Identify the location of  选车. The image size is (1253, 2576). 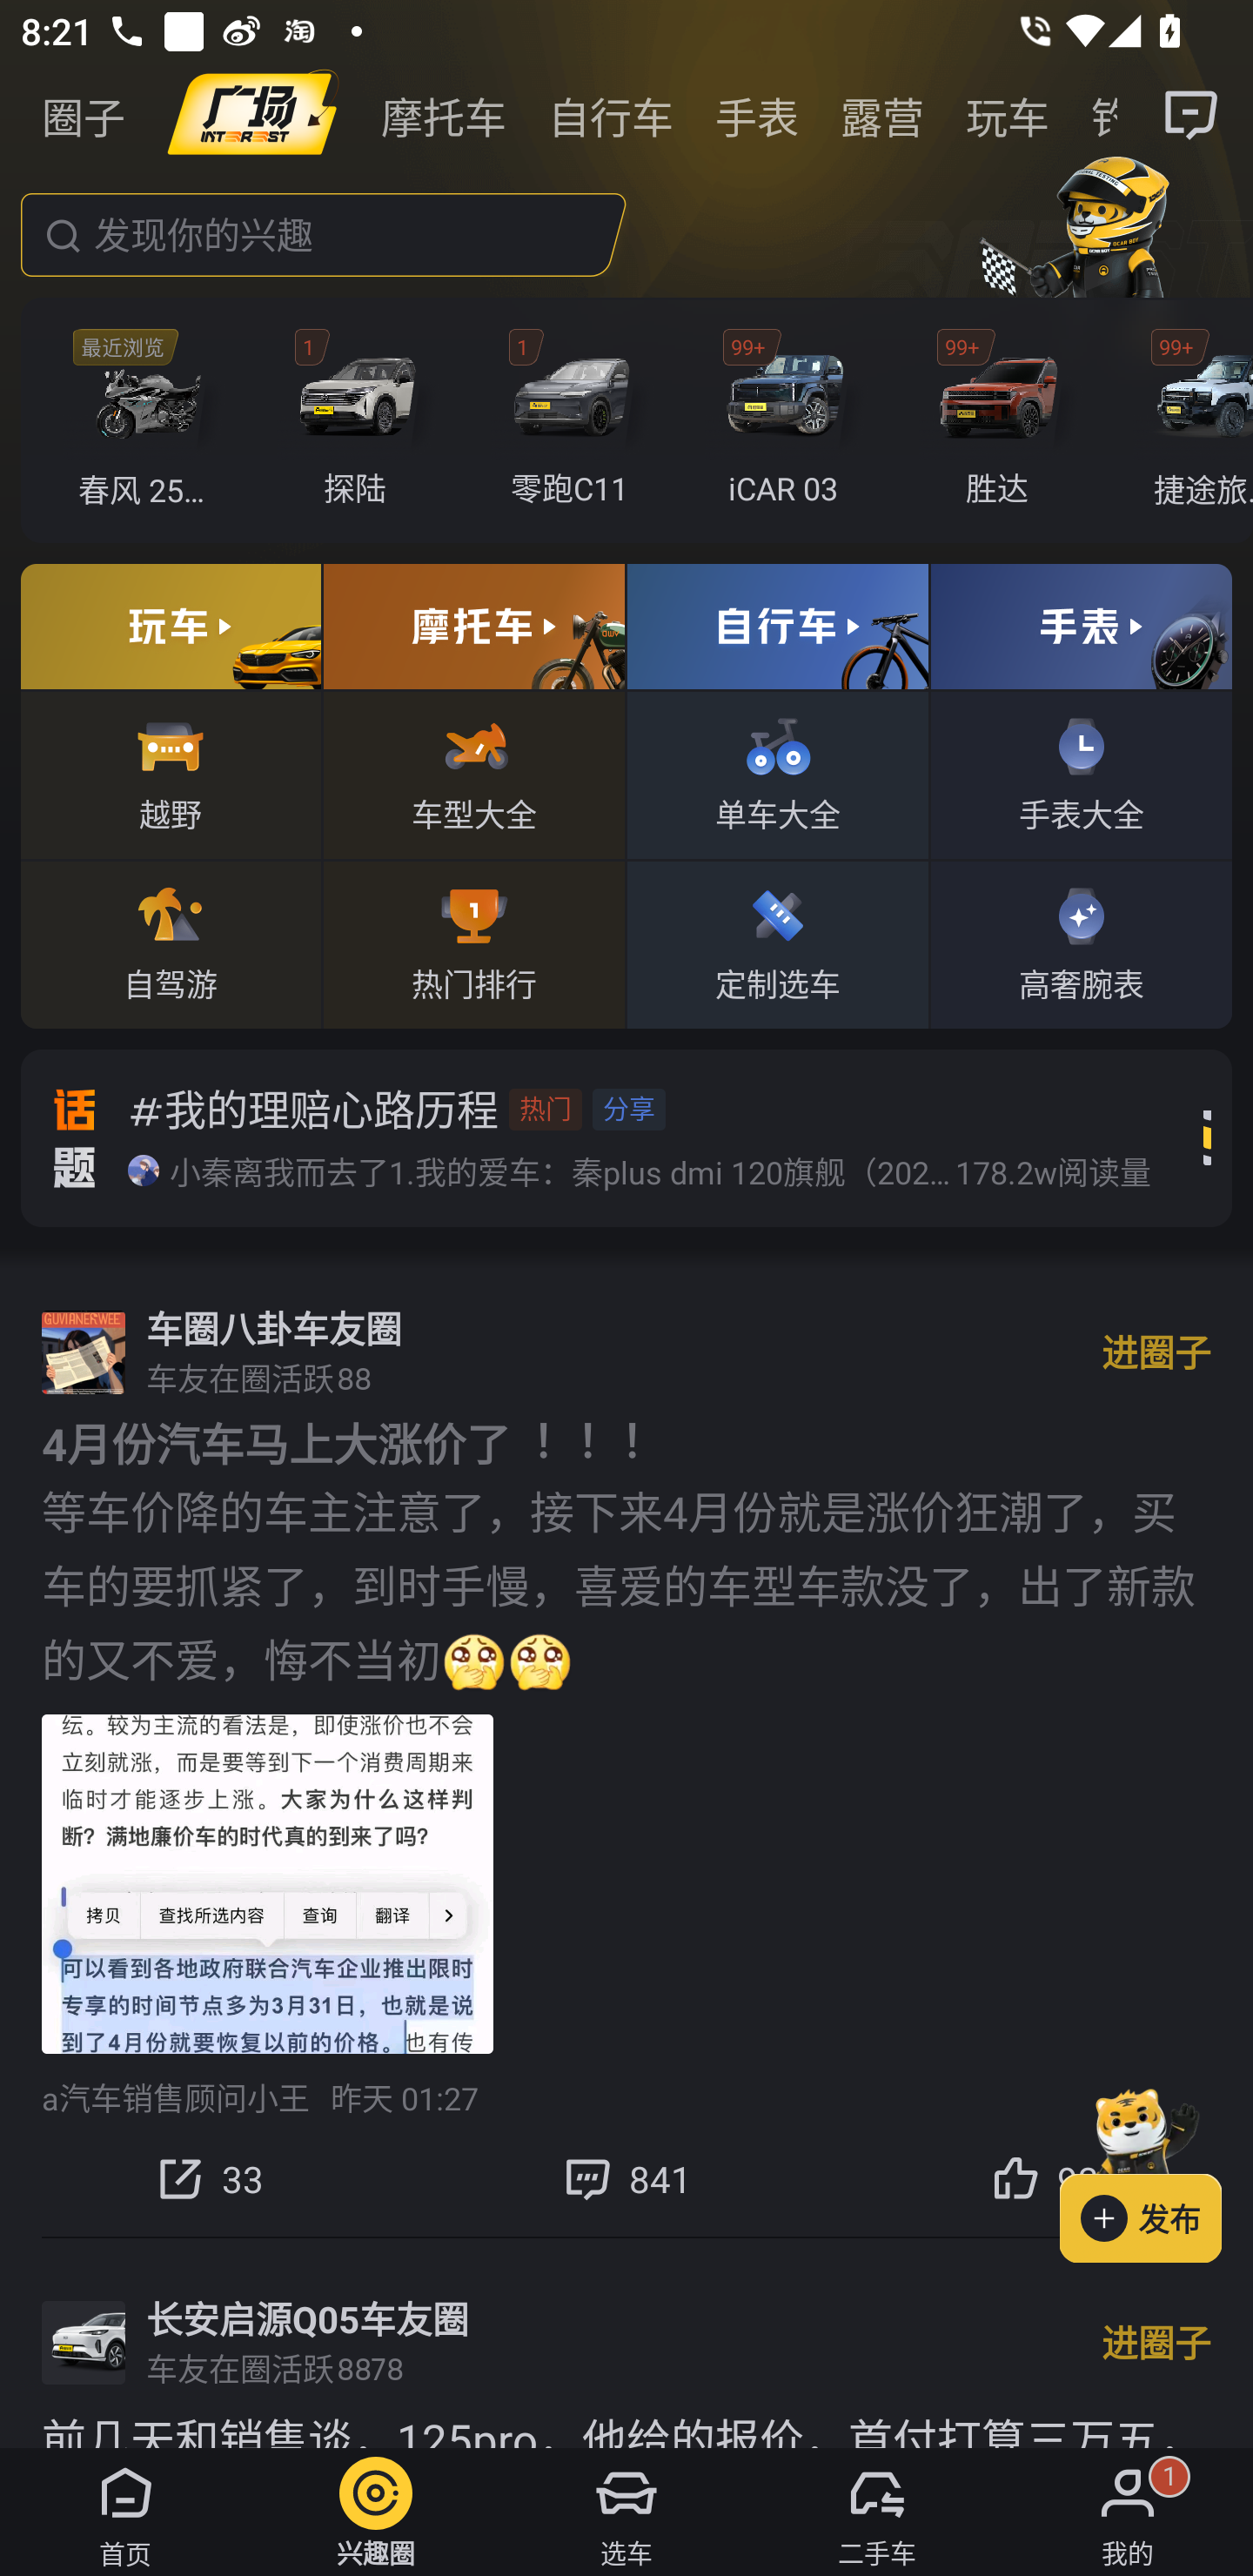
(626, 2512).